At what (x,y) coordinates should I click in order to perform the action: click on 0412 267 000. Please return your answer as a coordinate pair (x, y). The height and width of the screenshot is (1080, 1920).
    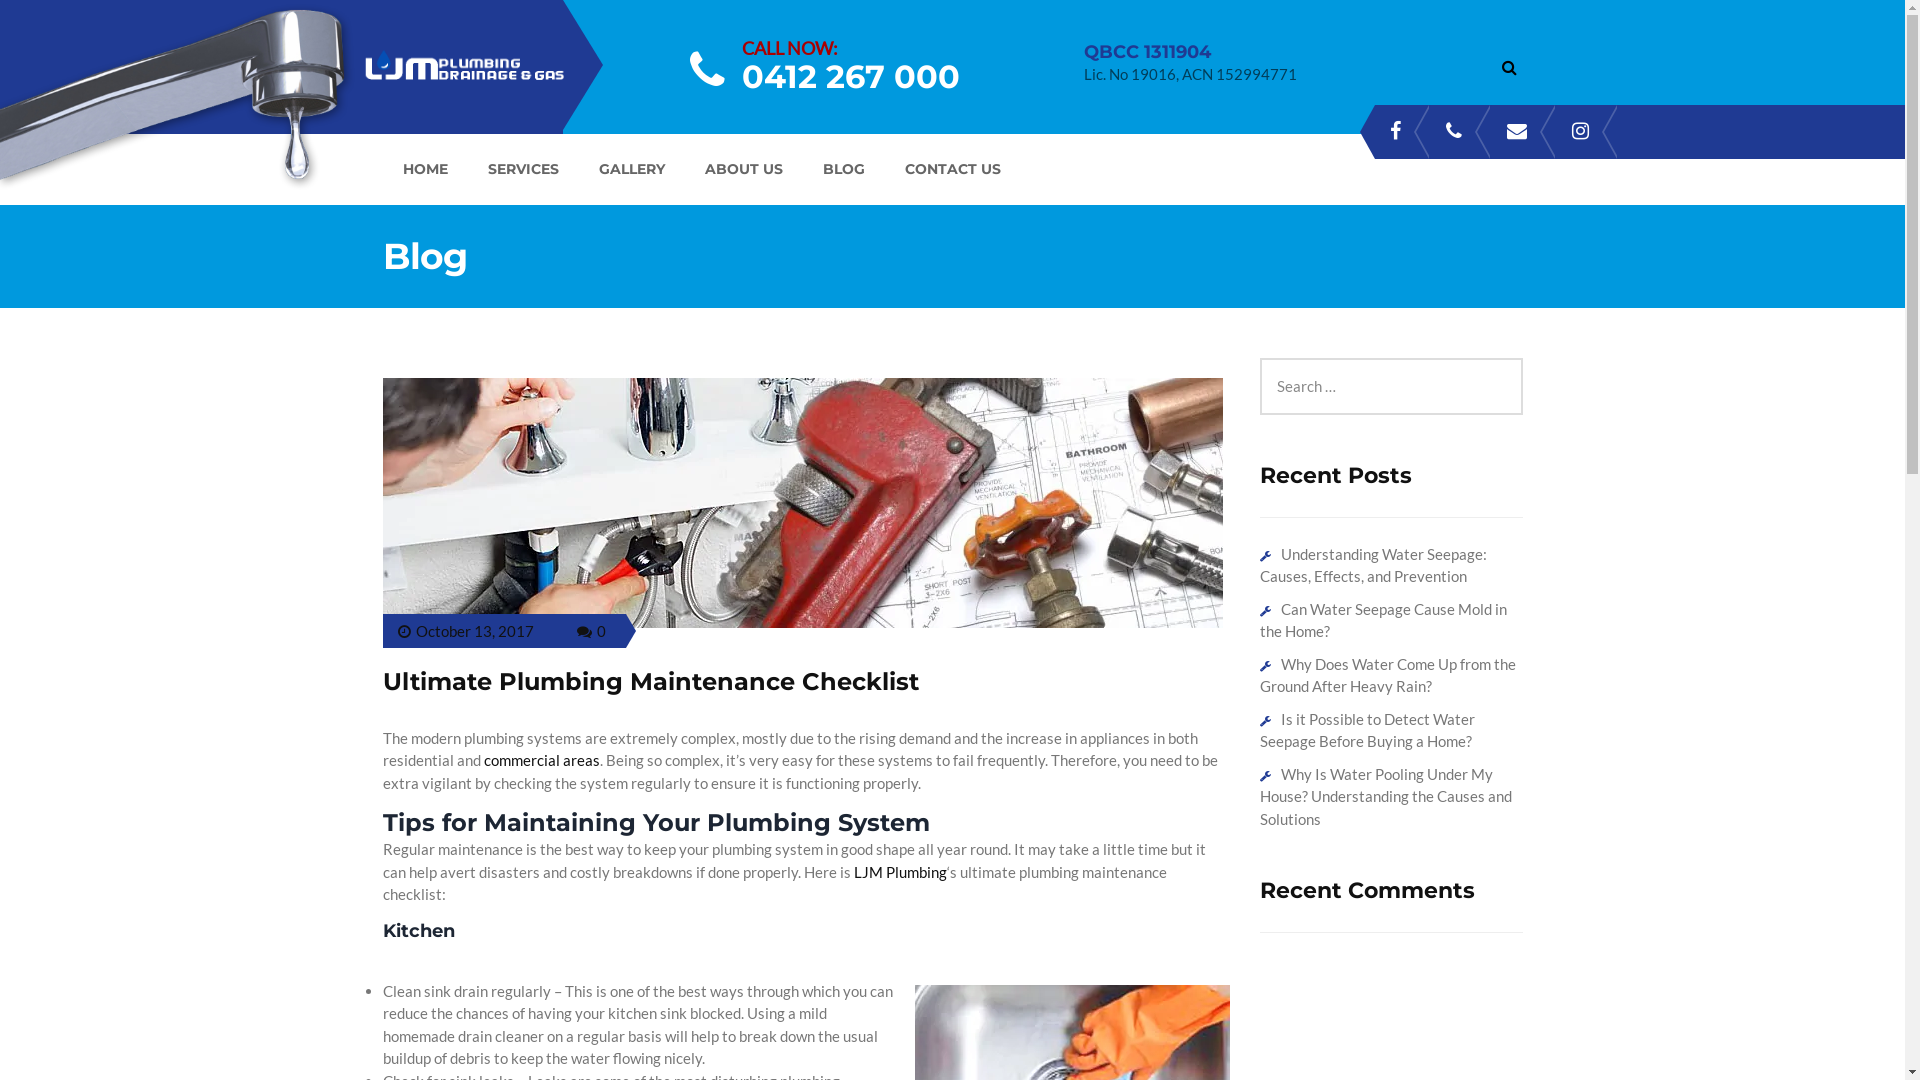
    Looking at the image, I should click on (851, 76).